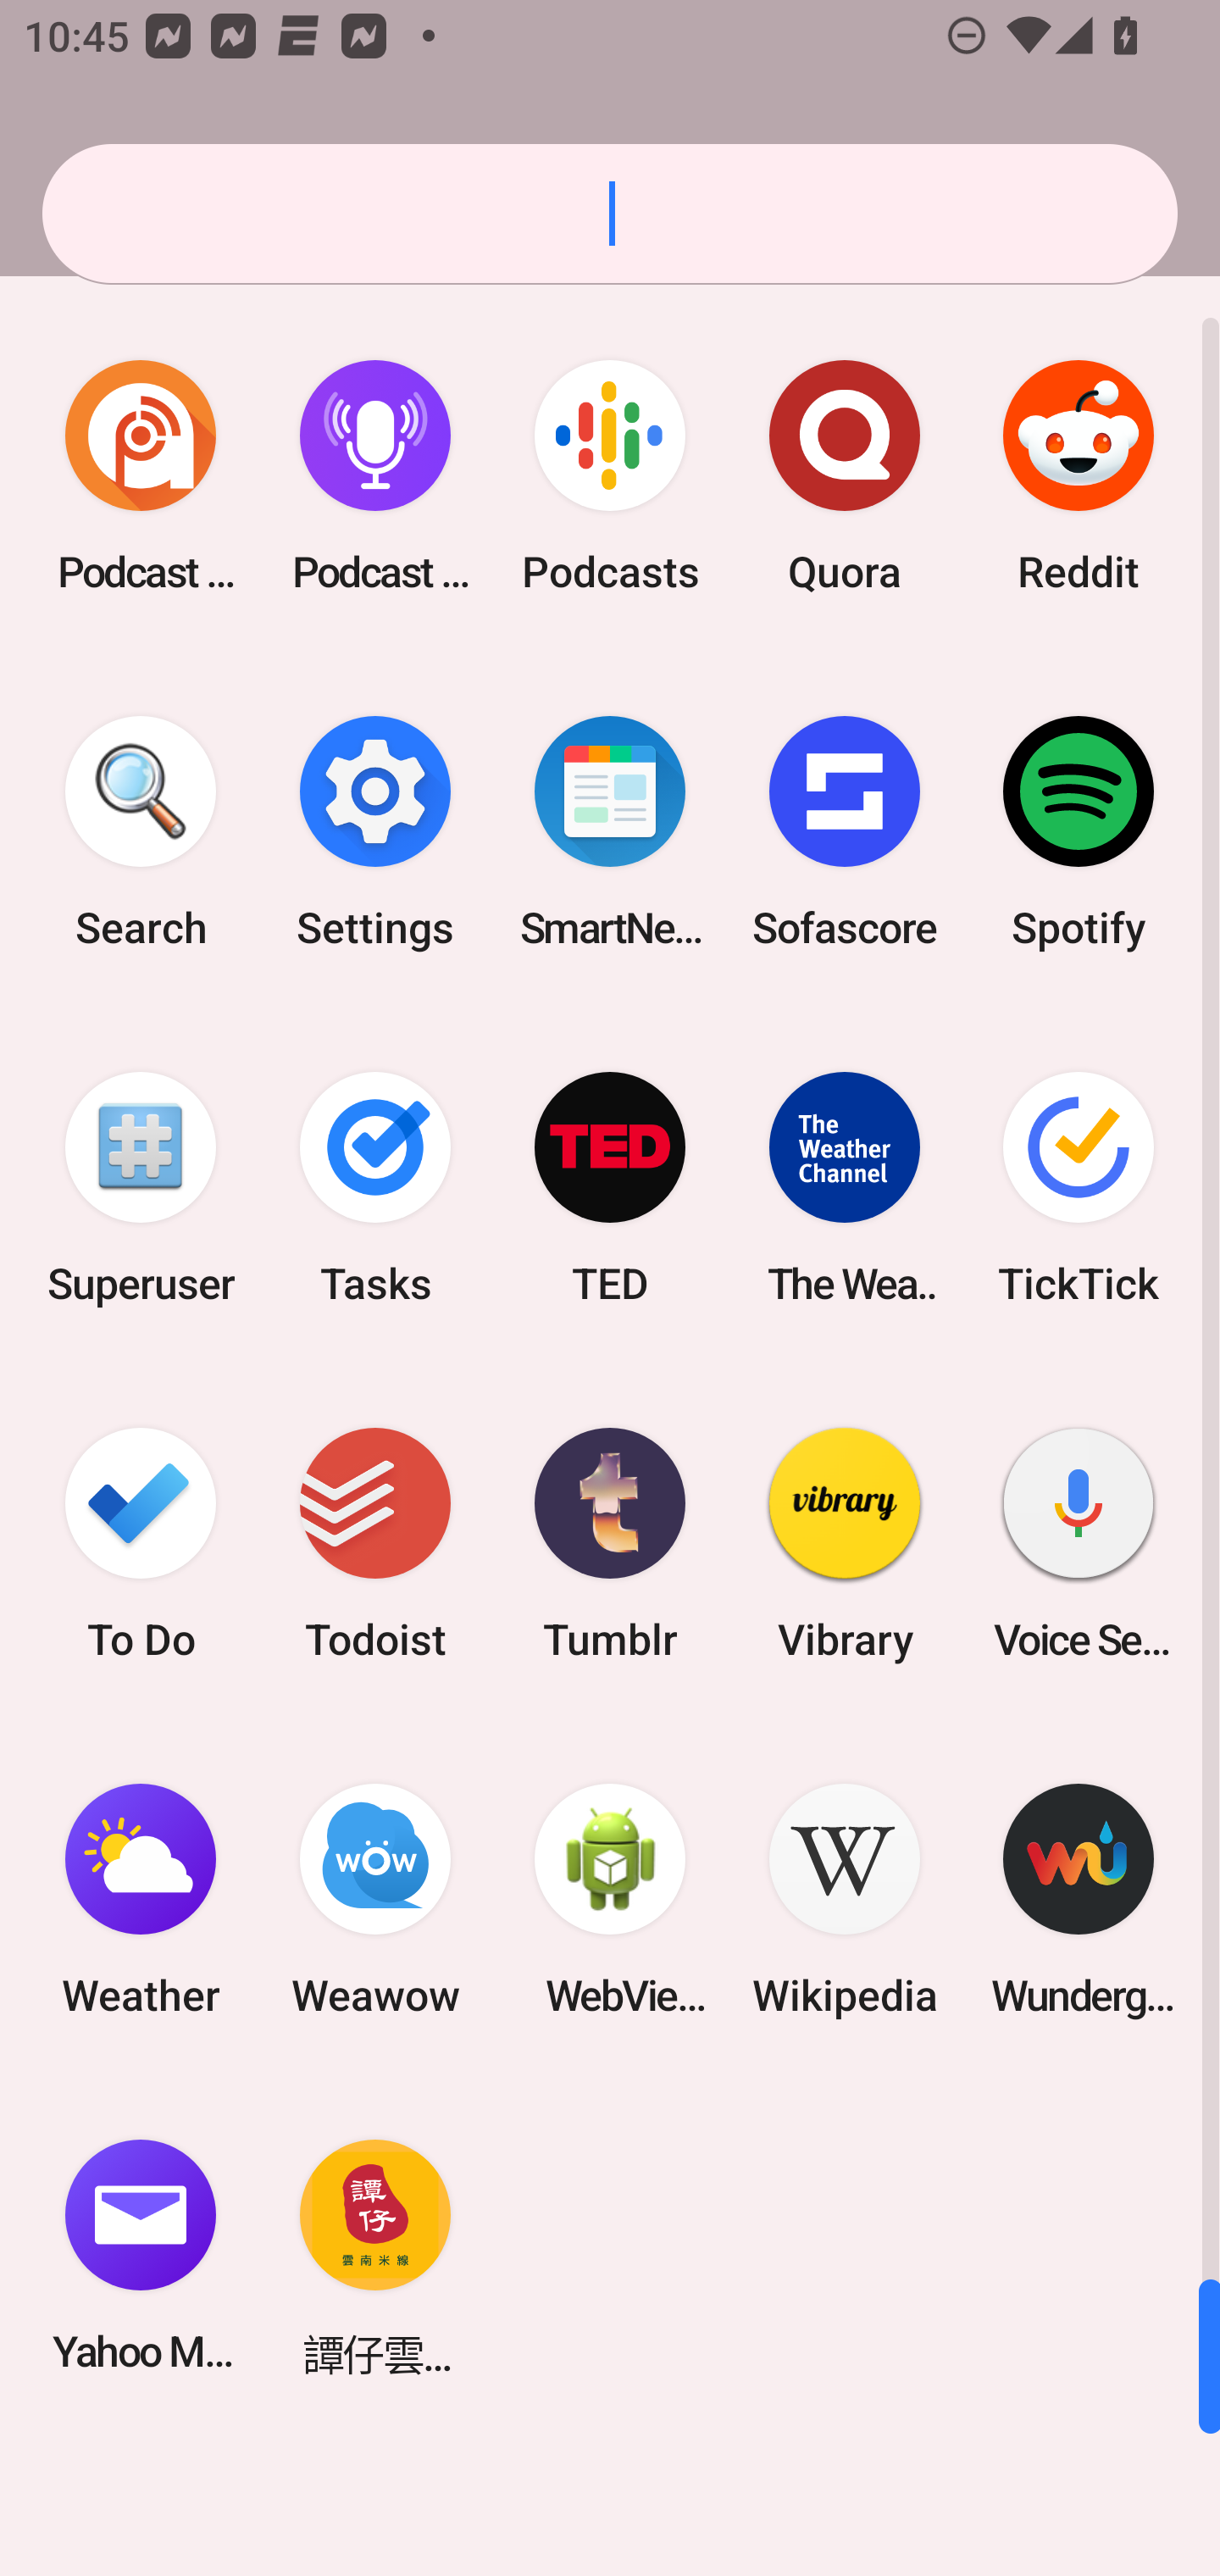  I want to click on Voice Search, so click(1079, 1542).